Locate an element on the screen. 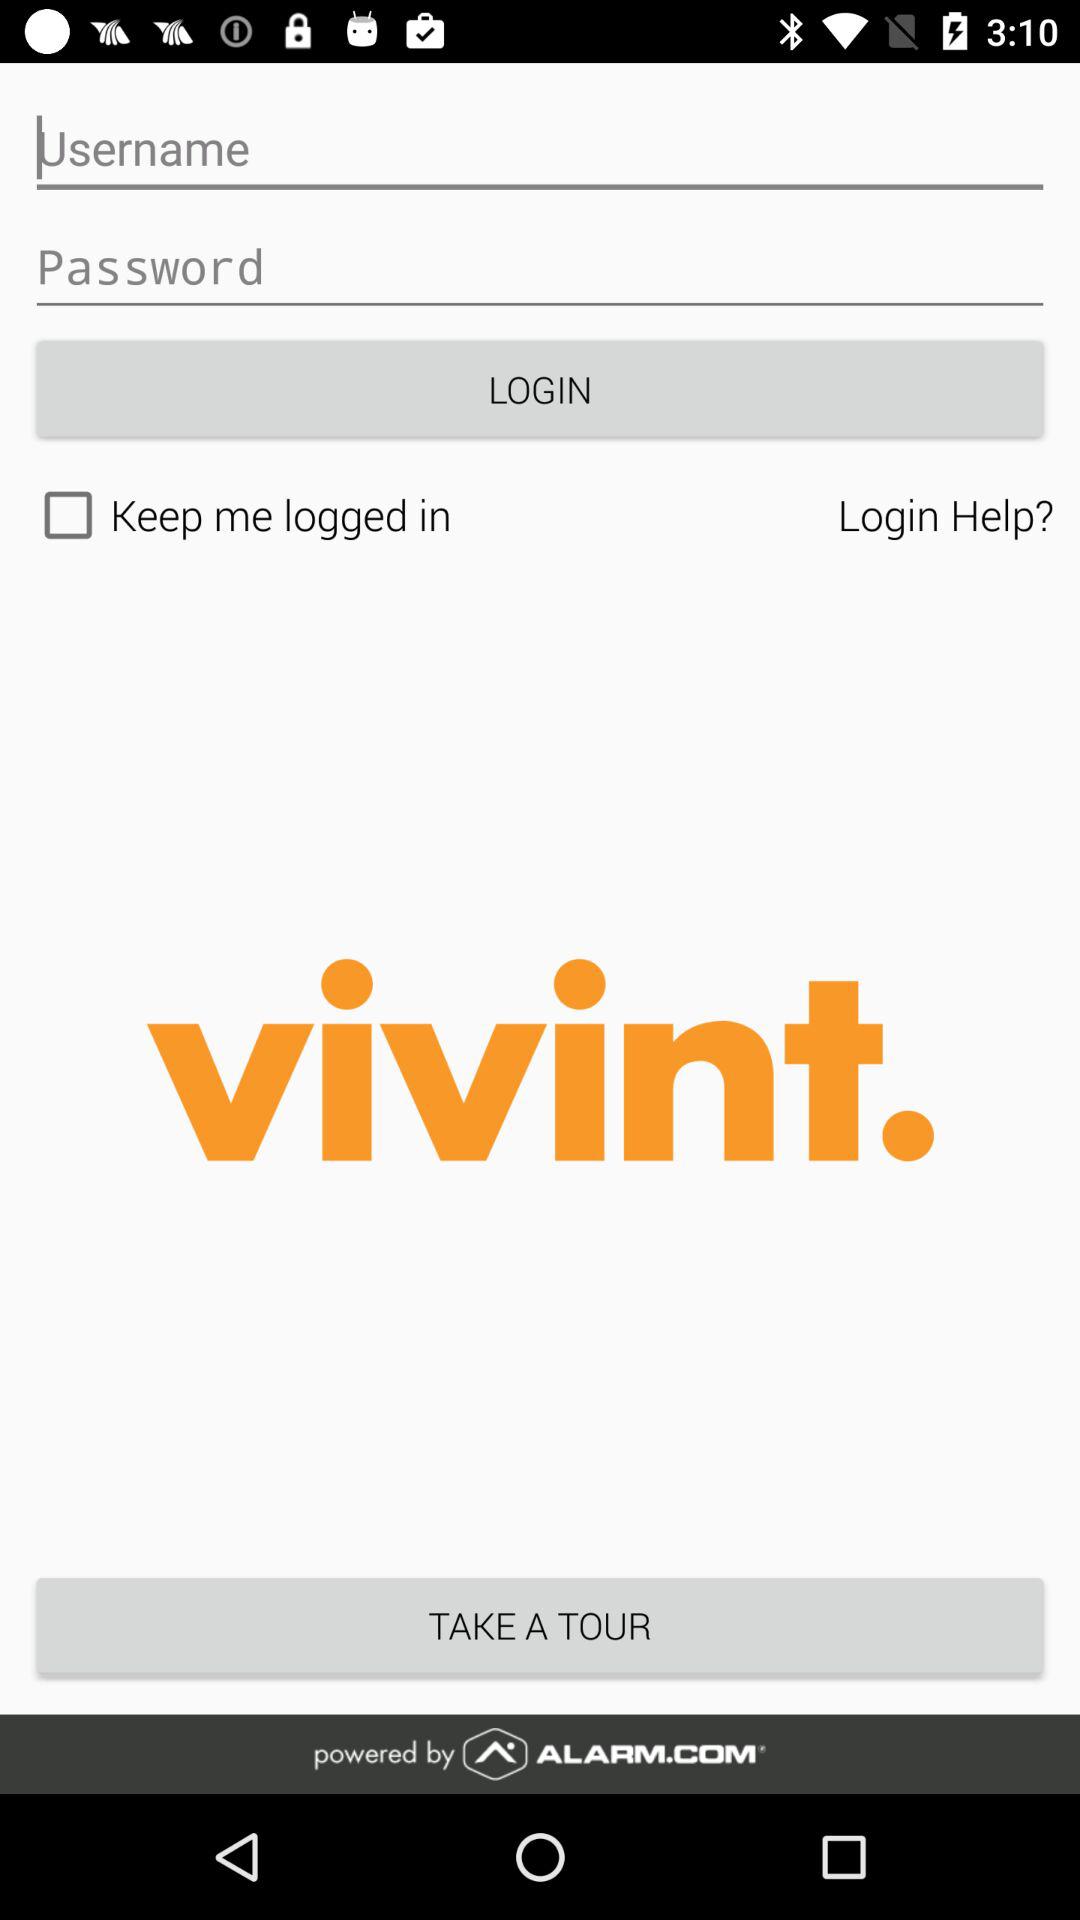  launch icon to the left of the login help? item is located at coordinates (432, 515).